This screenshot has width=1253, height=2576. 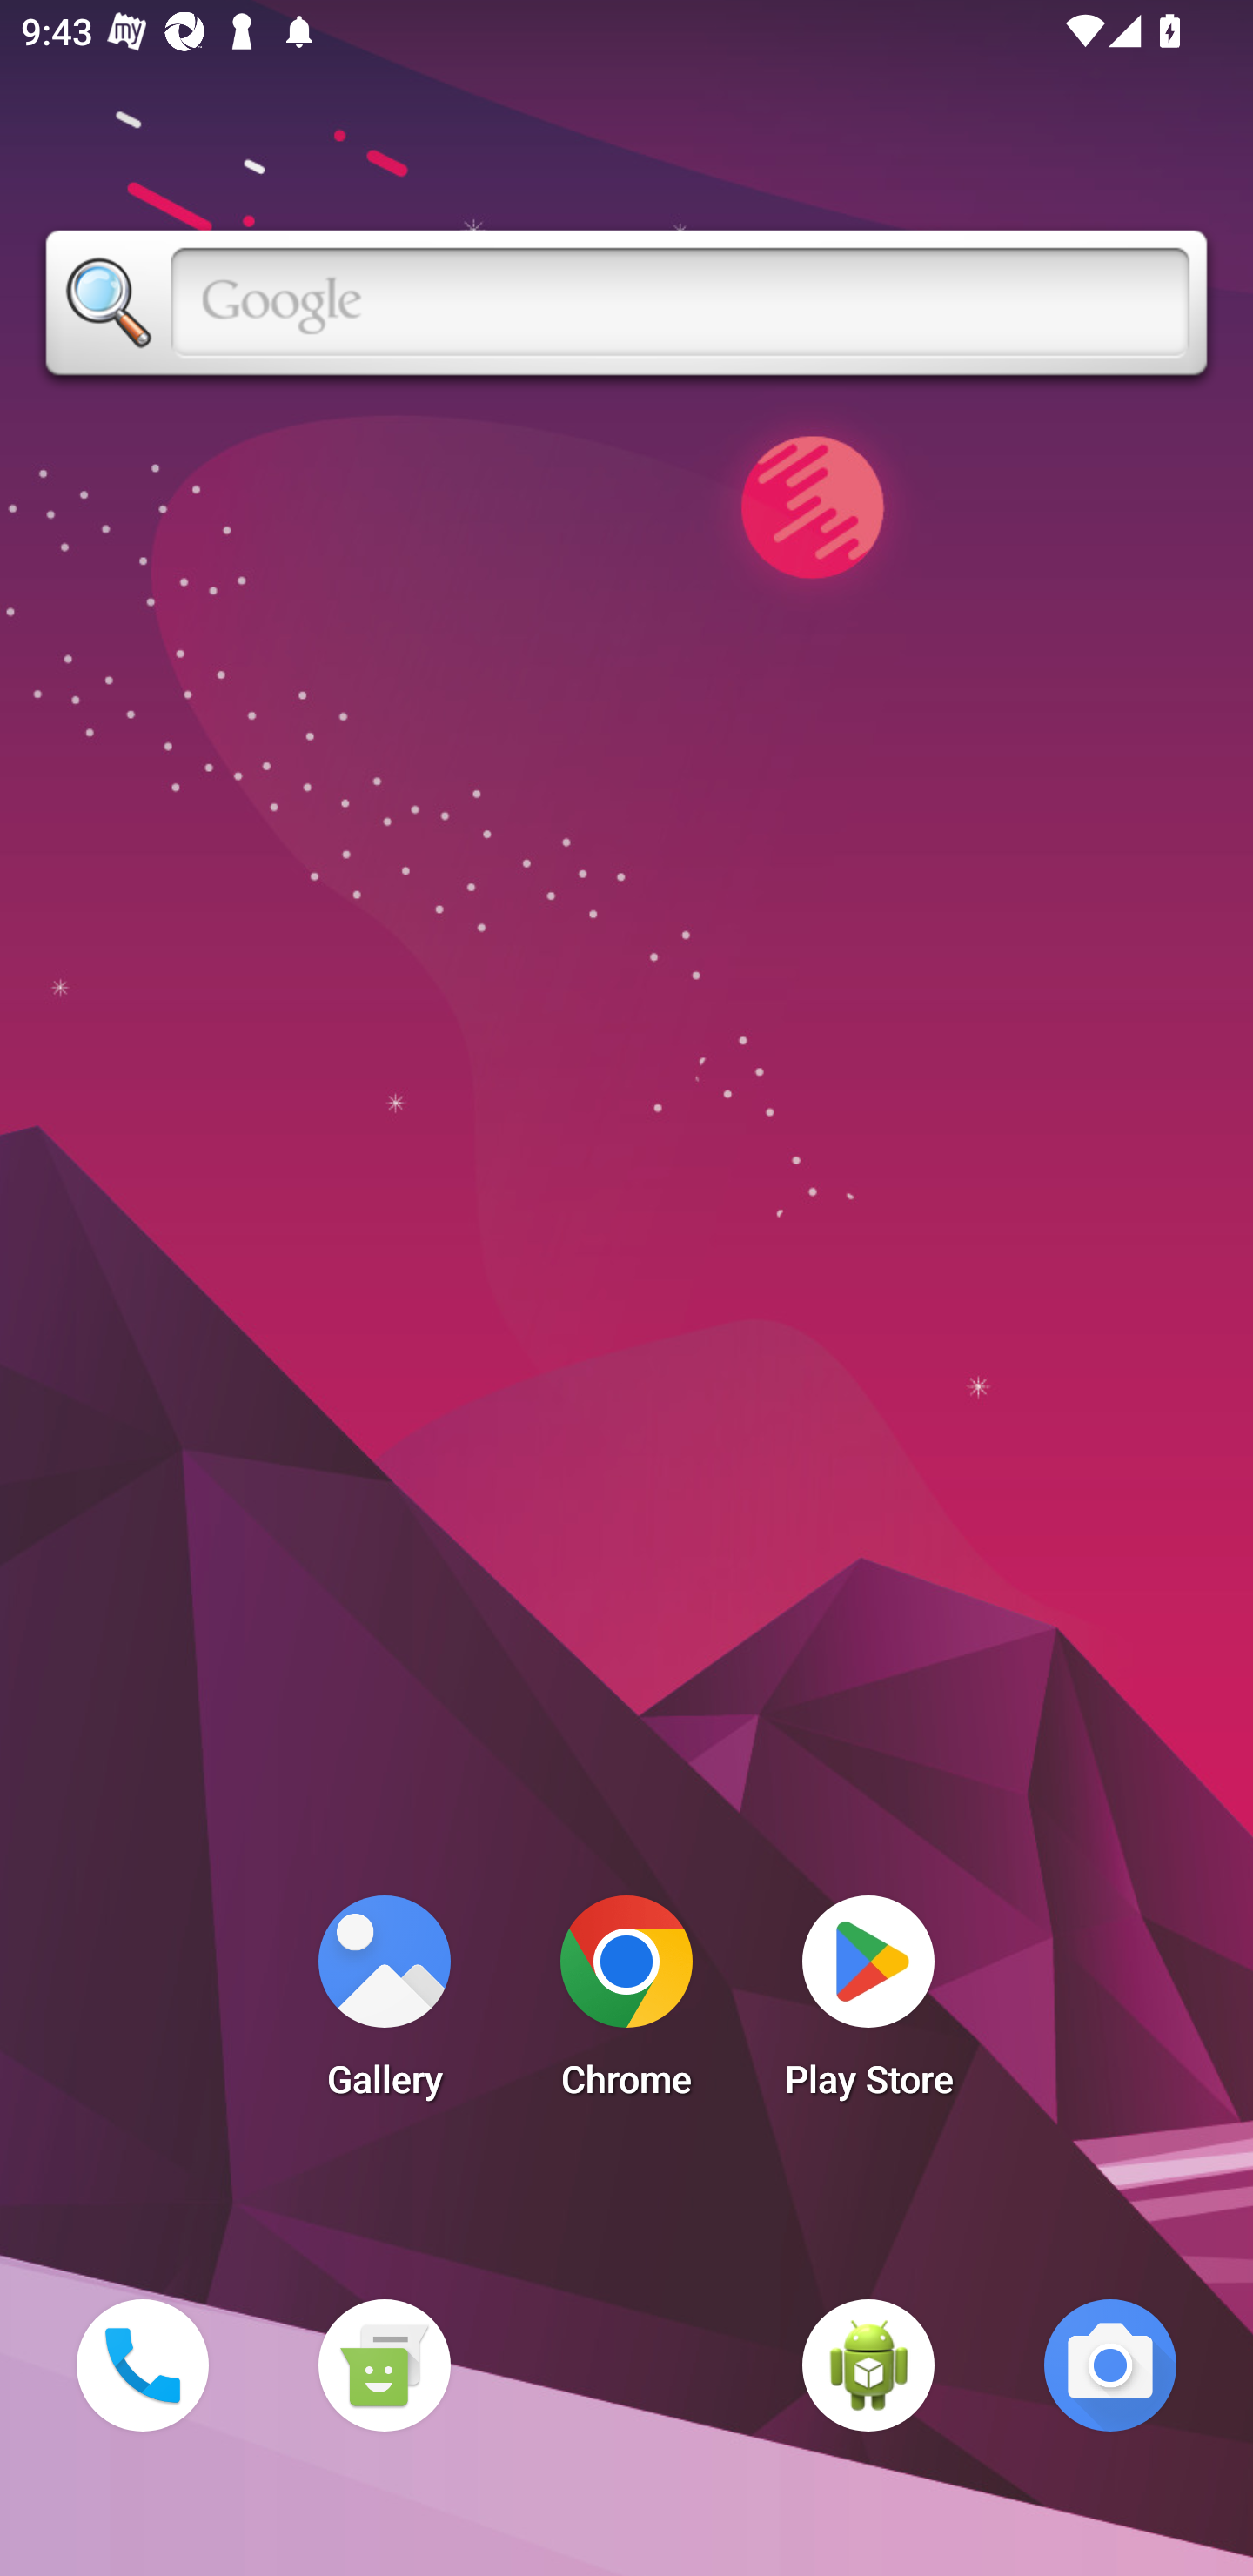 I want to click on Chrome, so click(x=626, y=2005).